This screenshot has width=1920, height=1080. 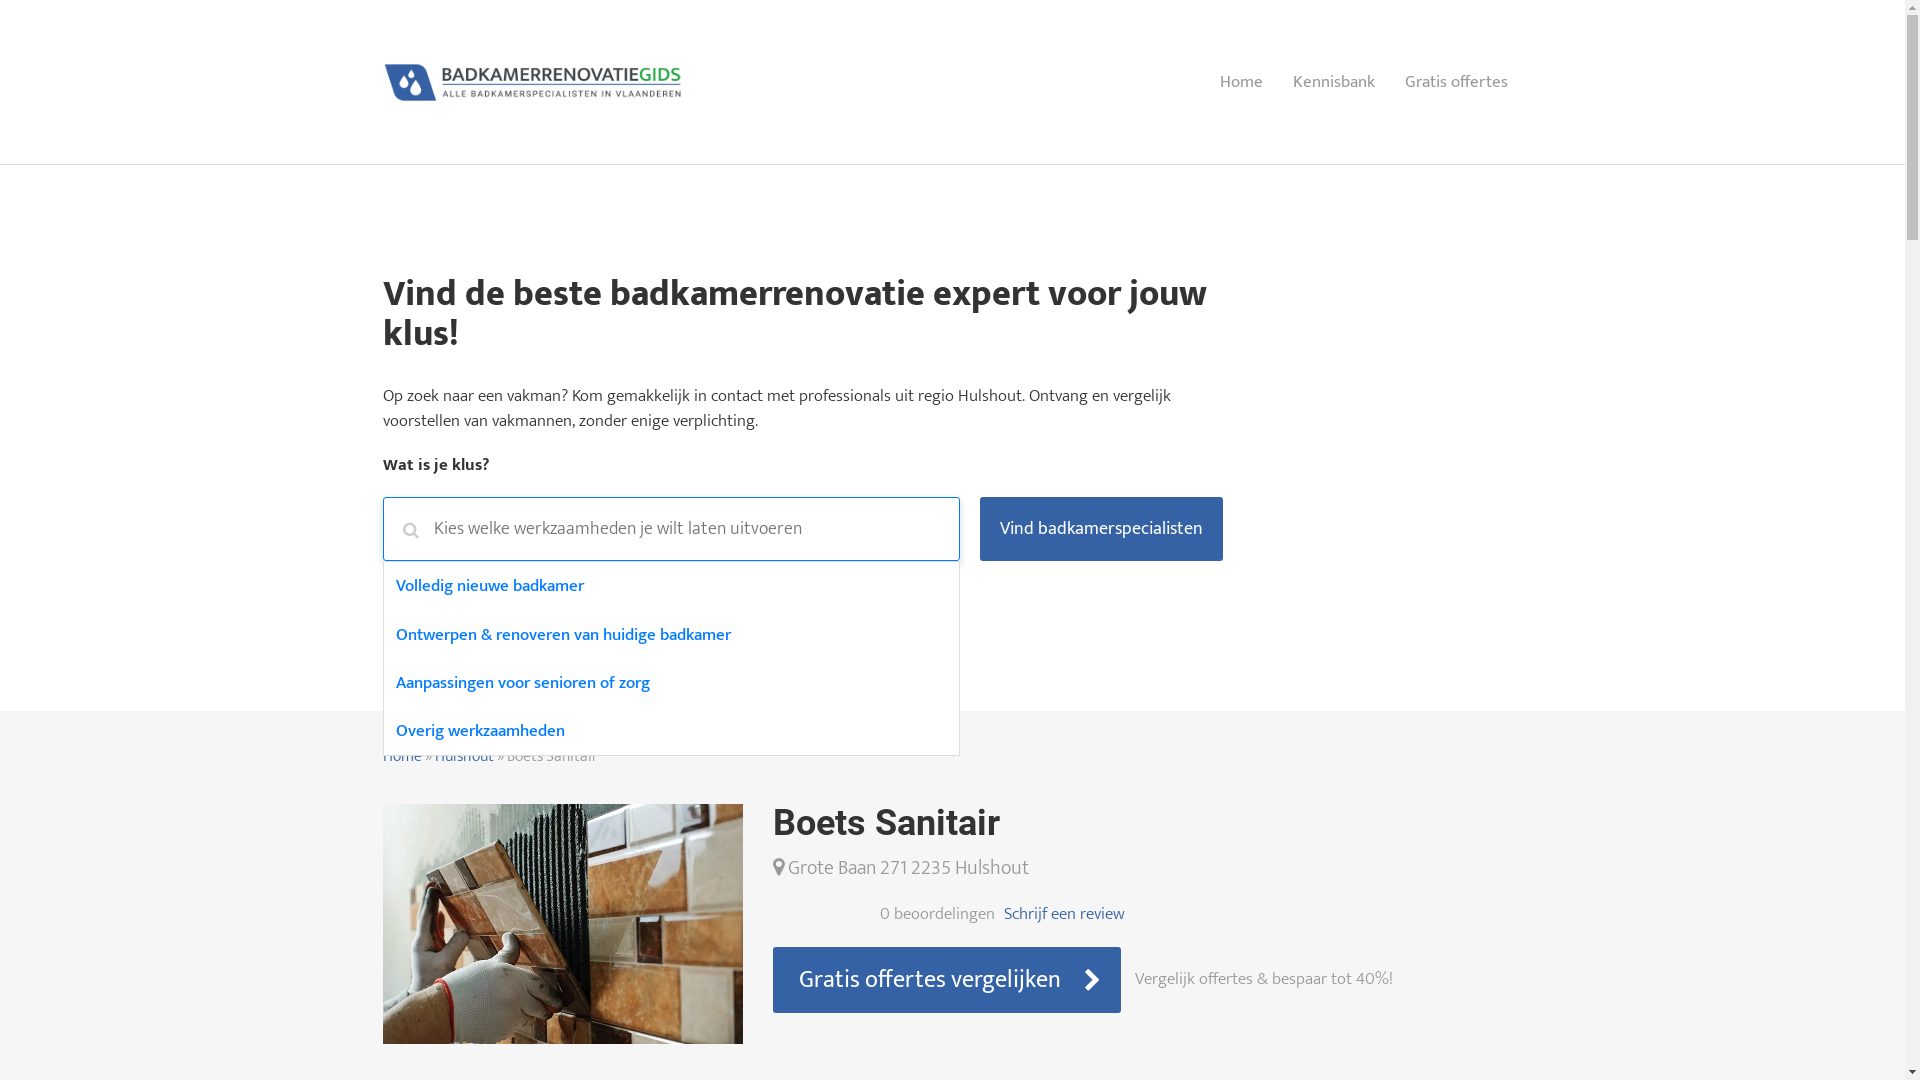 What do you see at coordinates (1456, 82) in the screenshot?
I see `Gratis offertes` at bounding box center [1456, 82].